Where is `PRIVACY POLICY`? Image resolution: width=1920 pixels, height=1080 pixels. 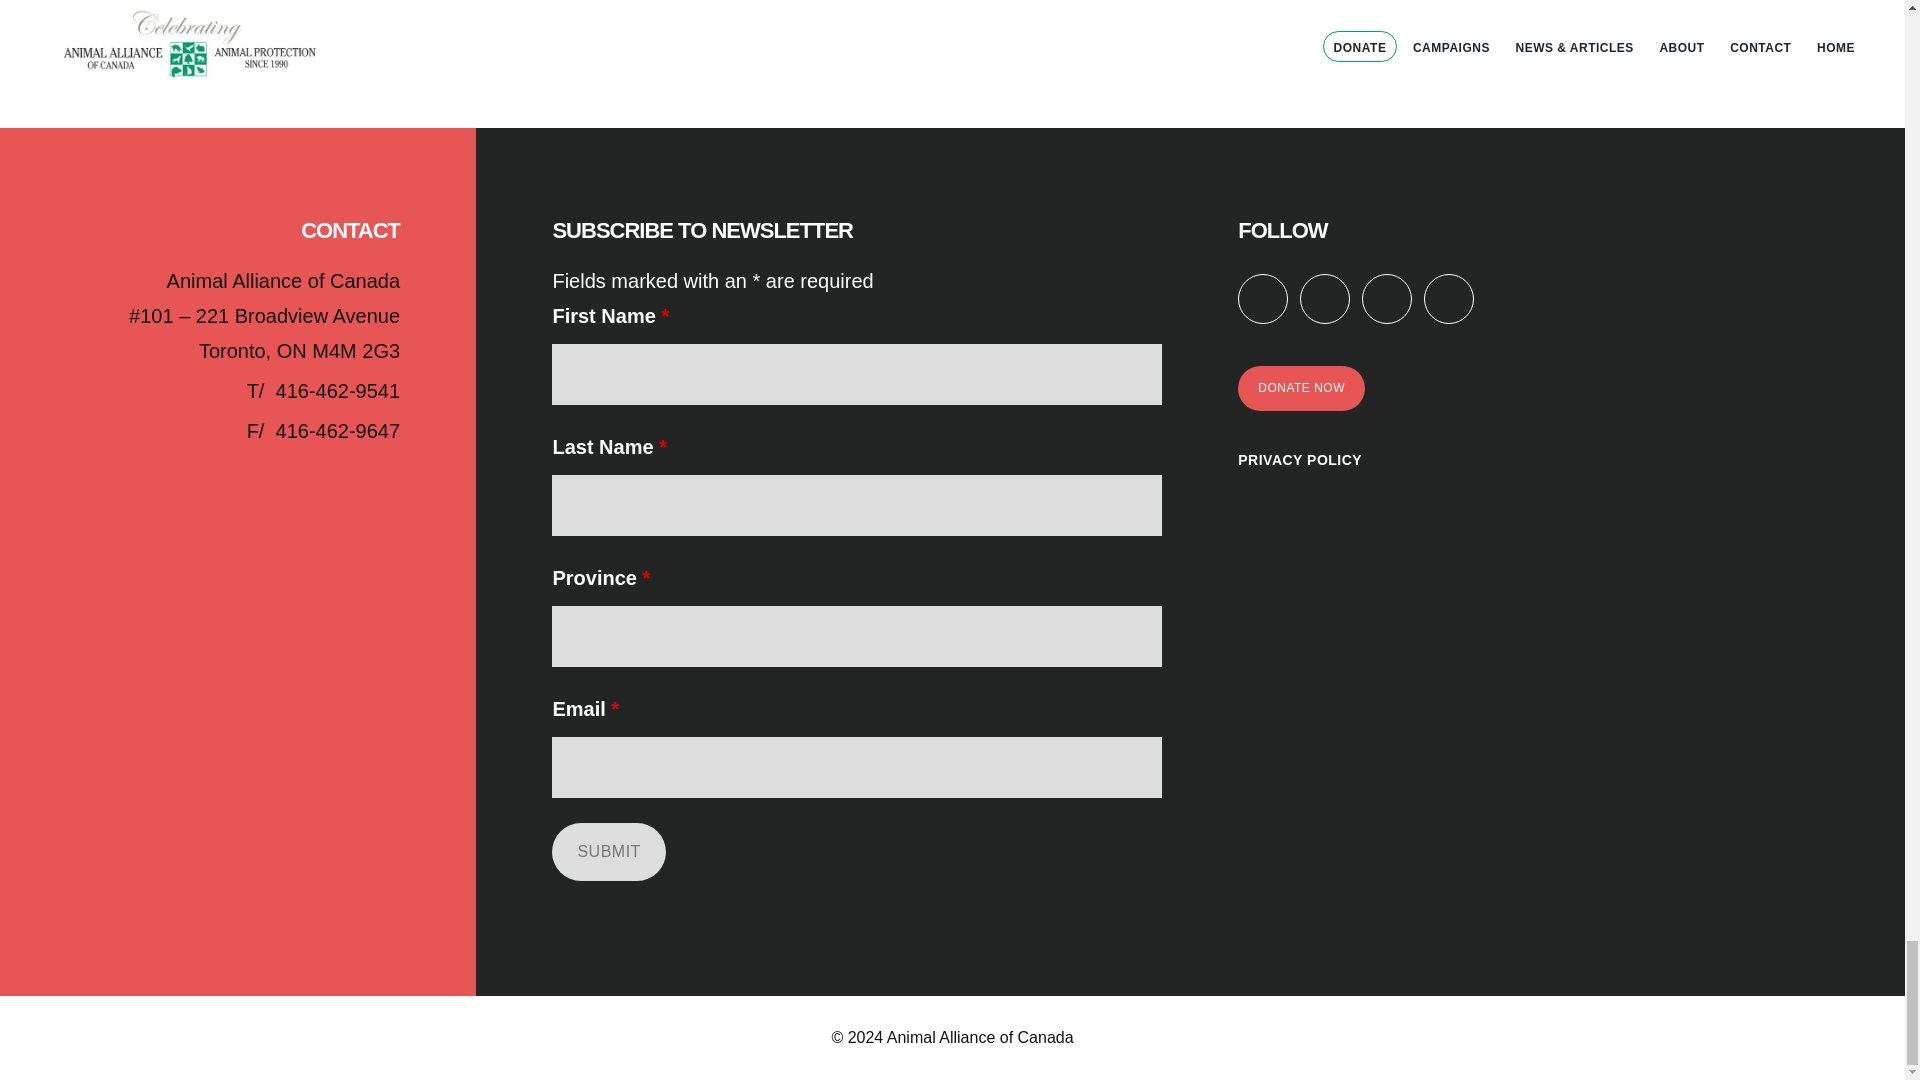
PRIVACY POLICY is located at coordinates (1300, 460).